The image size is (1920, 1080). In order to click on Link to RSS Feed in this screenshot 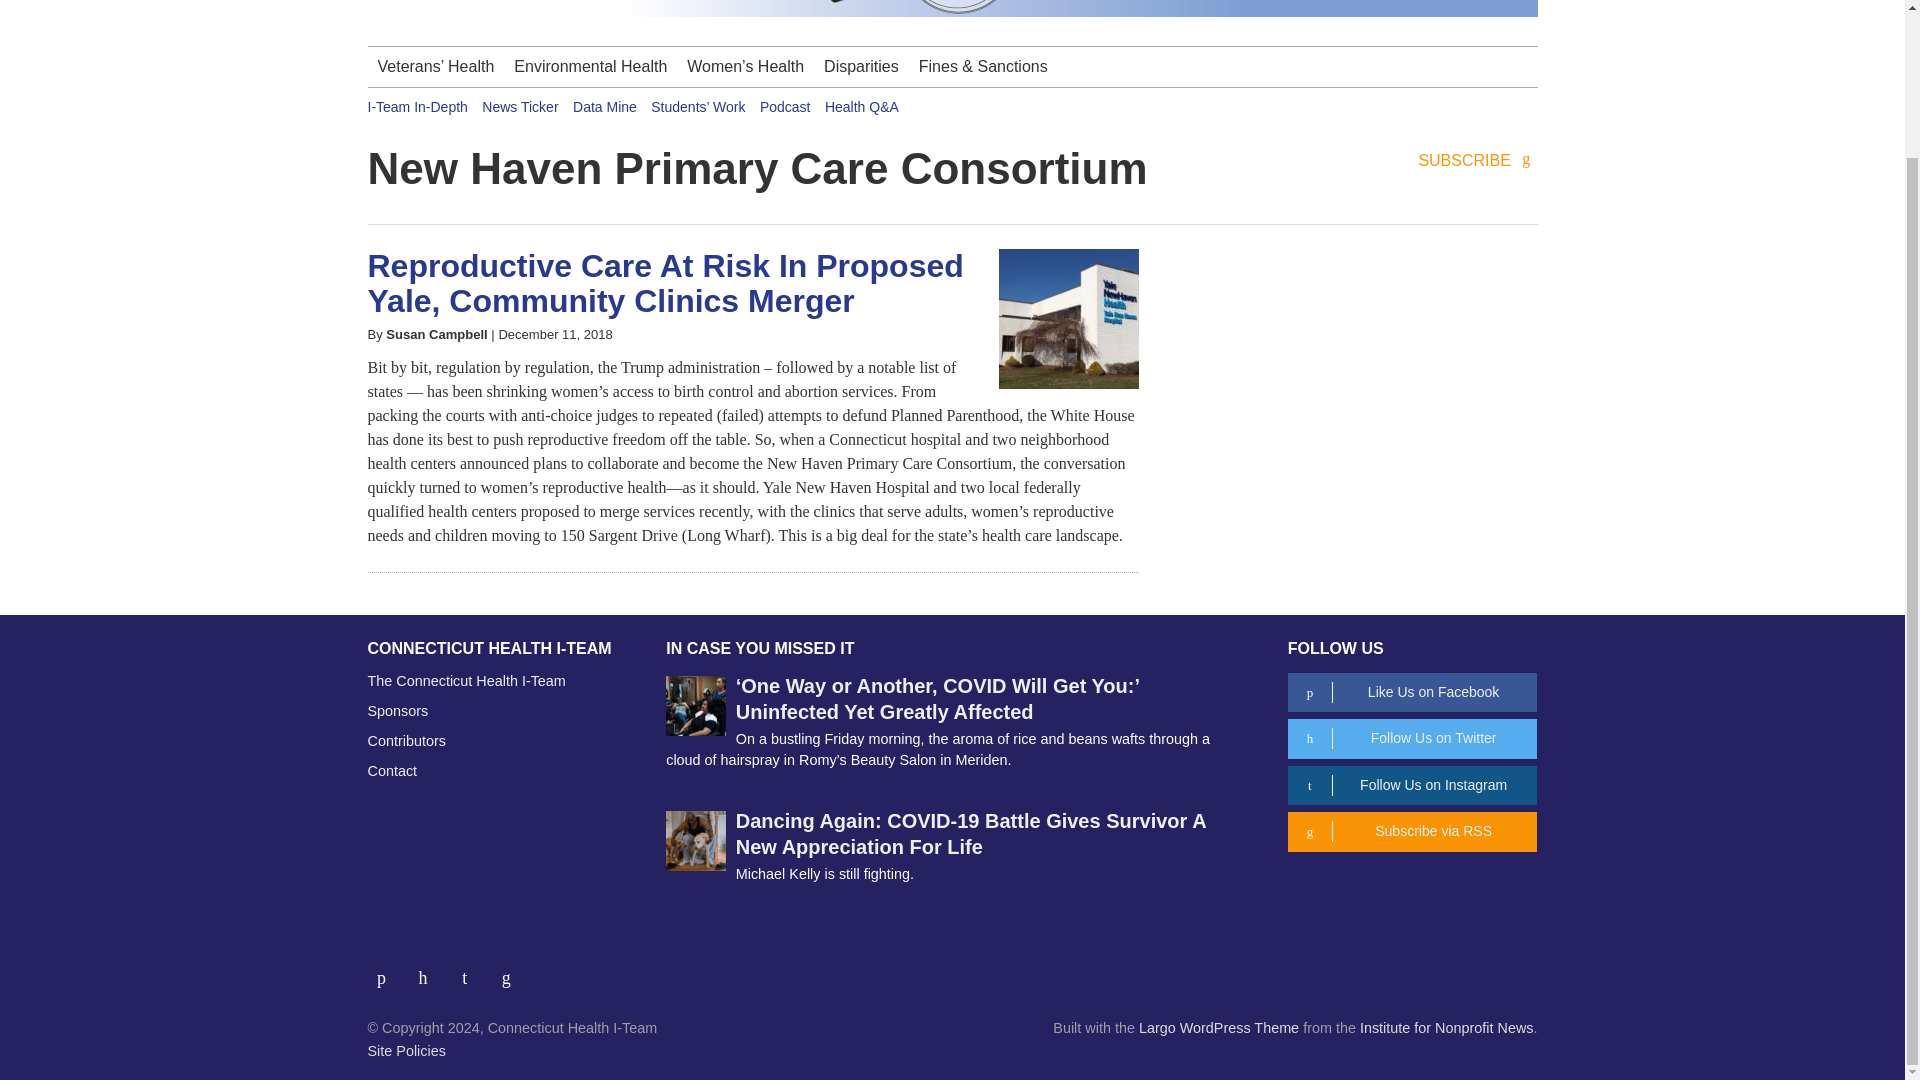, I will do `click(508, 970)`.